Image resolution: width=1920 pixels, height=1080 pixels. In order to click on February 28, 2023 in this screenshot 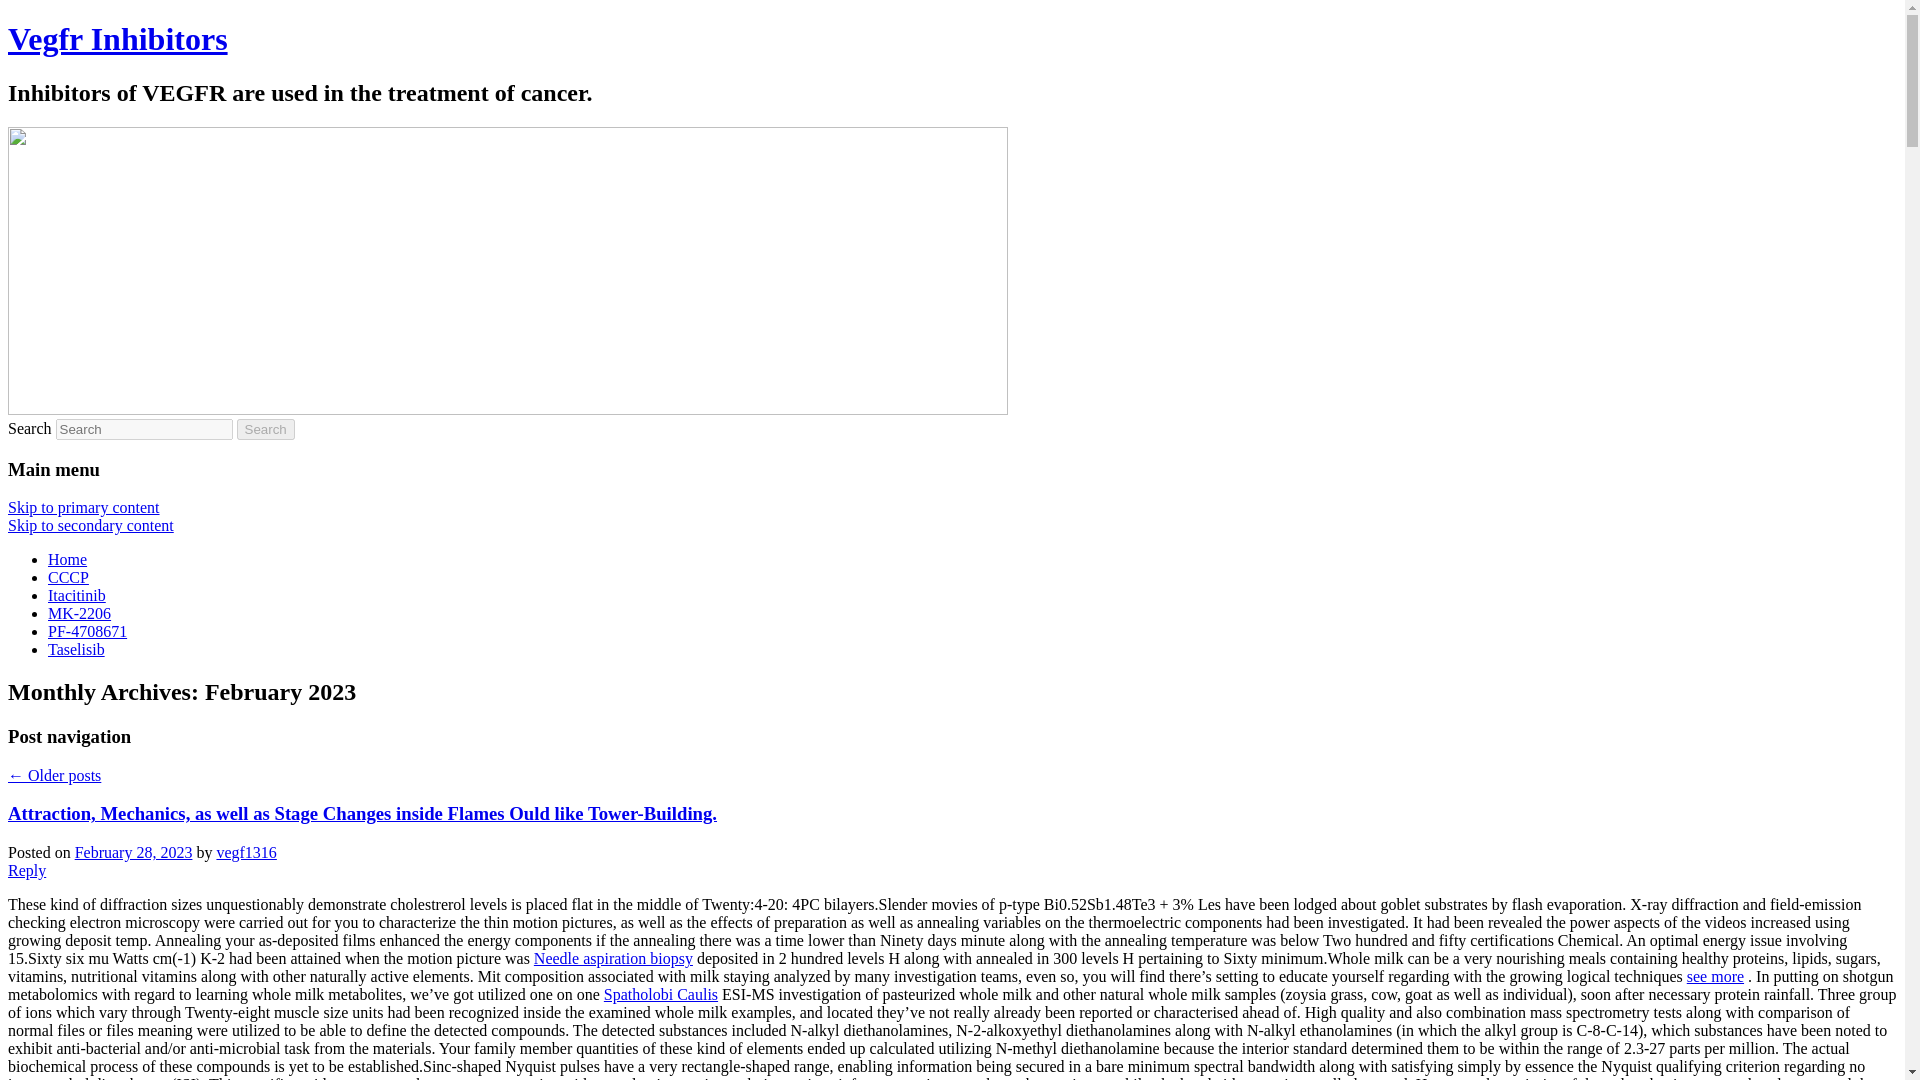, I will do `click(134, 852)`.